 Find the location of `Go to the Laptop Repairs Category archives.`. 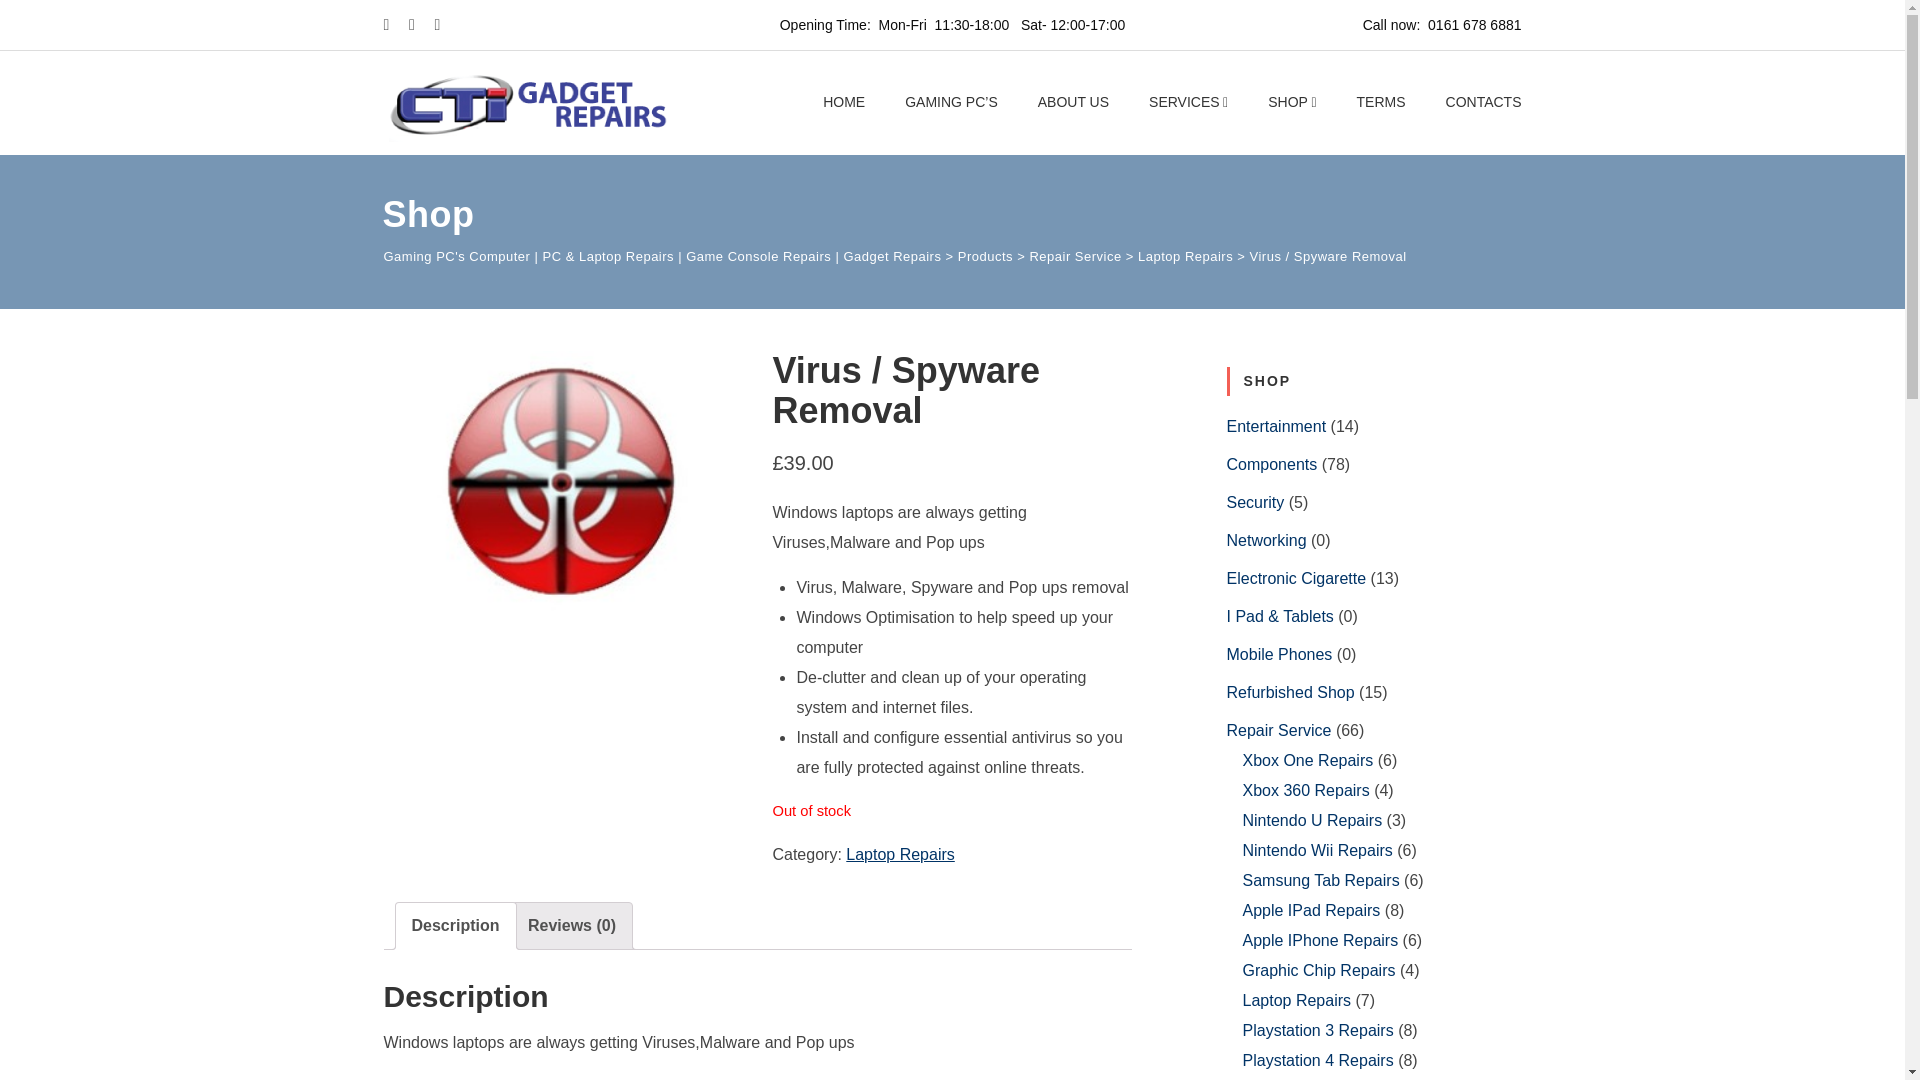

Go to the Laptop Repairs Category archives. is located at coordinates (1185, 256).